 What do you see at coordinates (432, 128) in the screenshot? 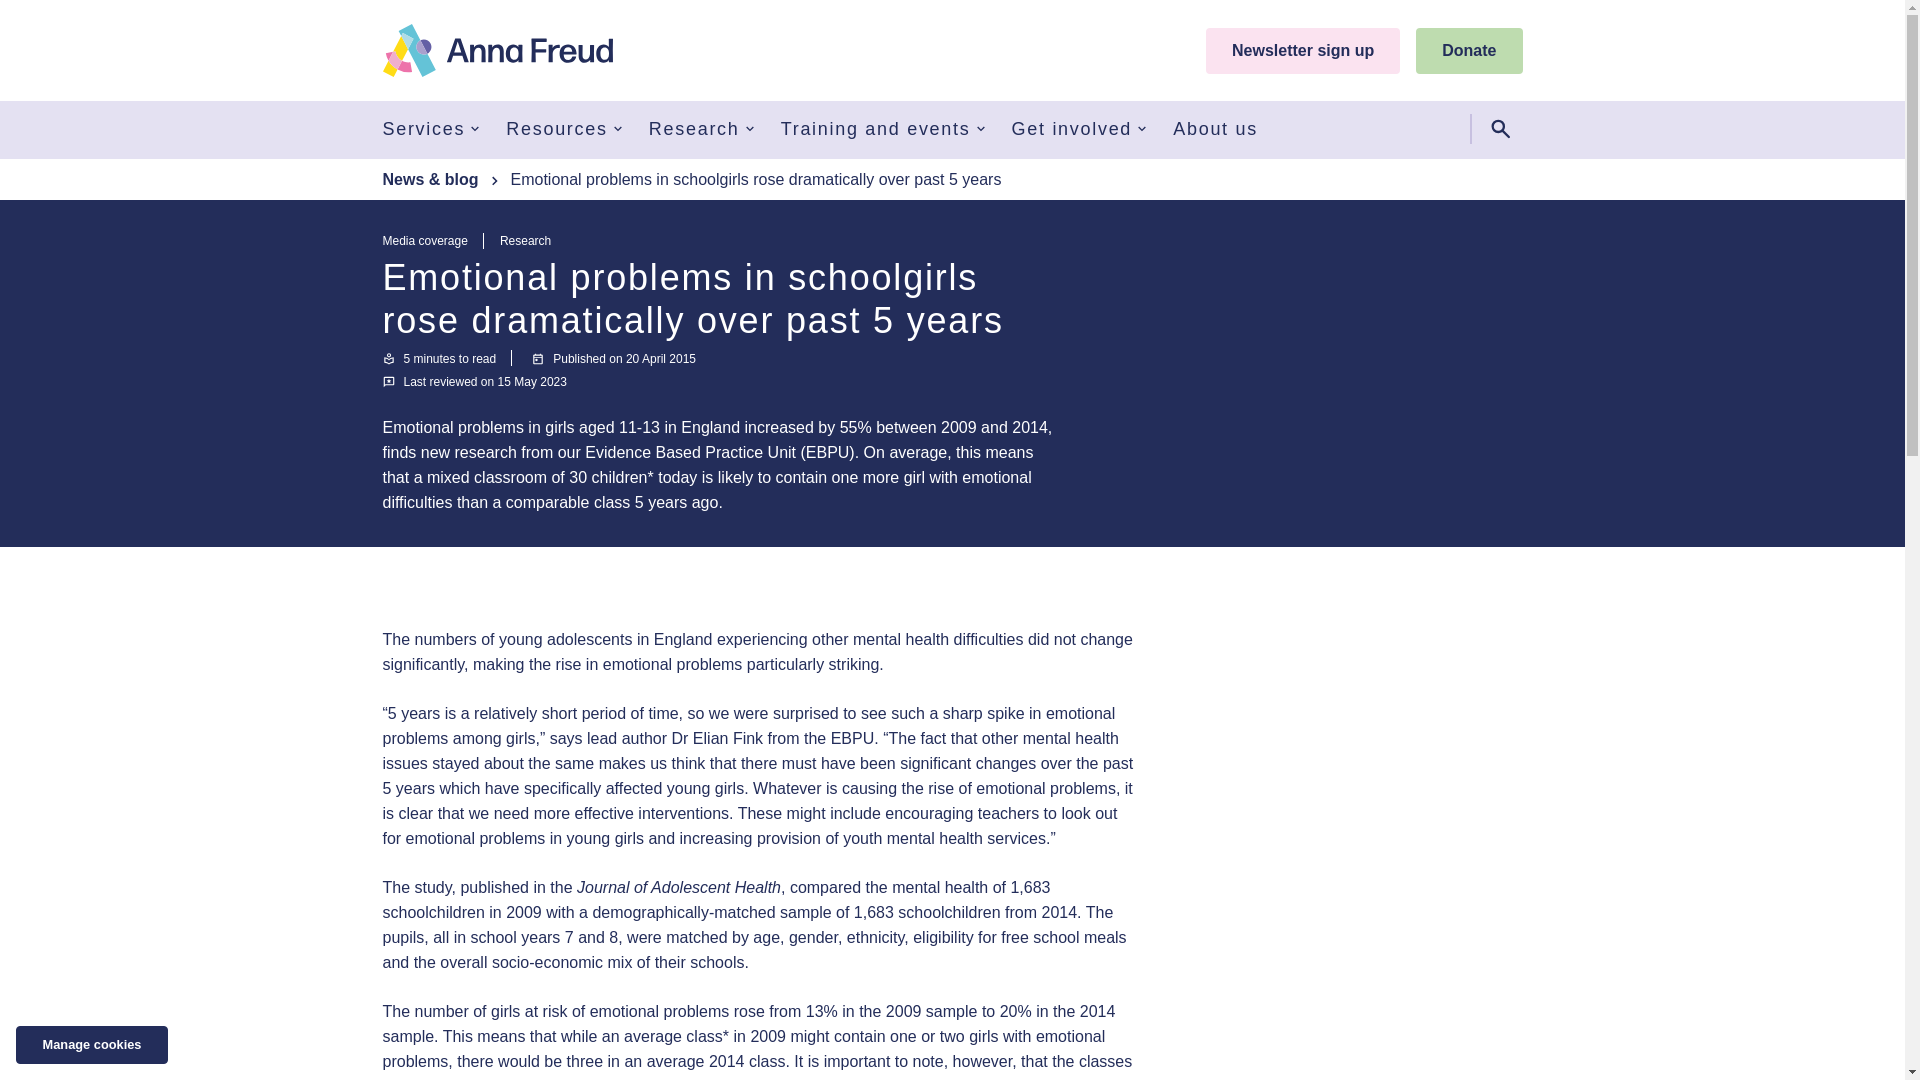
I see `Services` at bounding box center [432, 128].